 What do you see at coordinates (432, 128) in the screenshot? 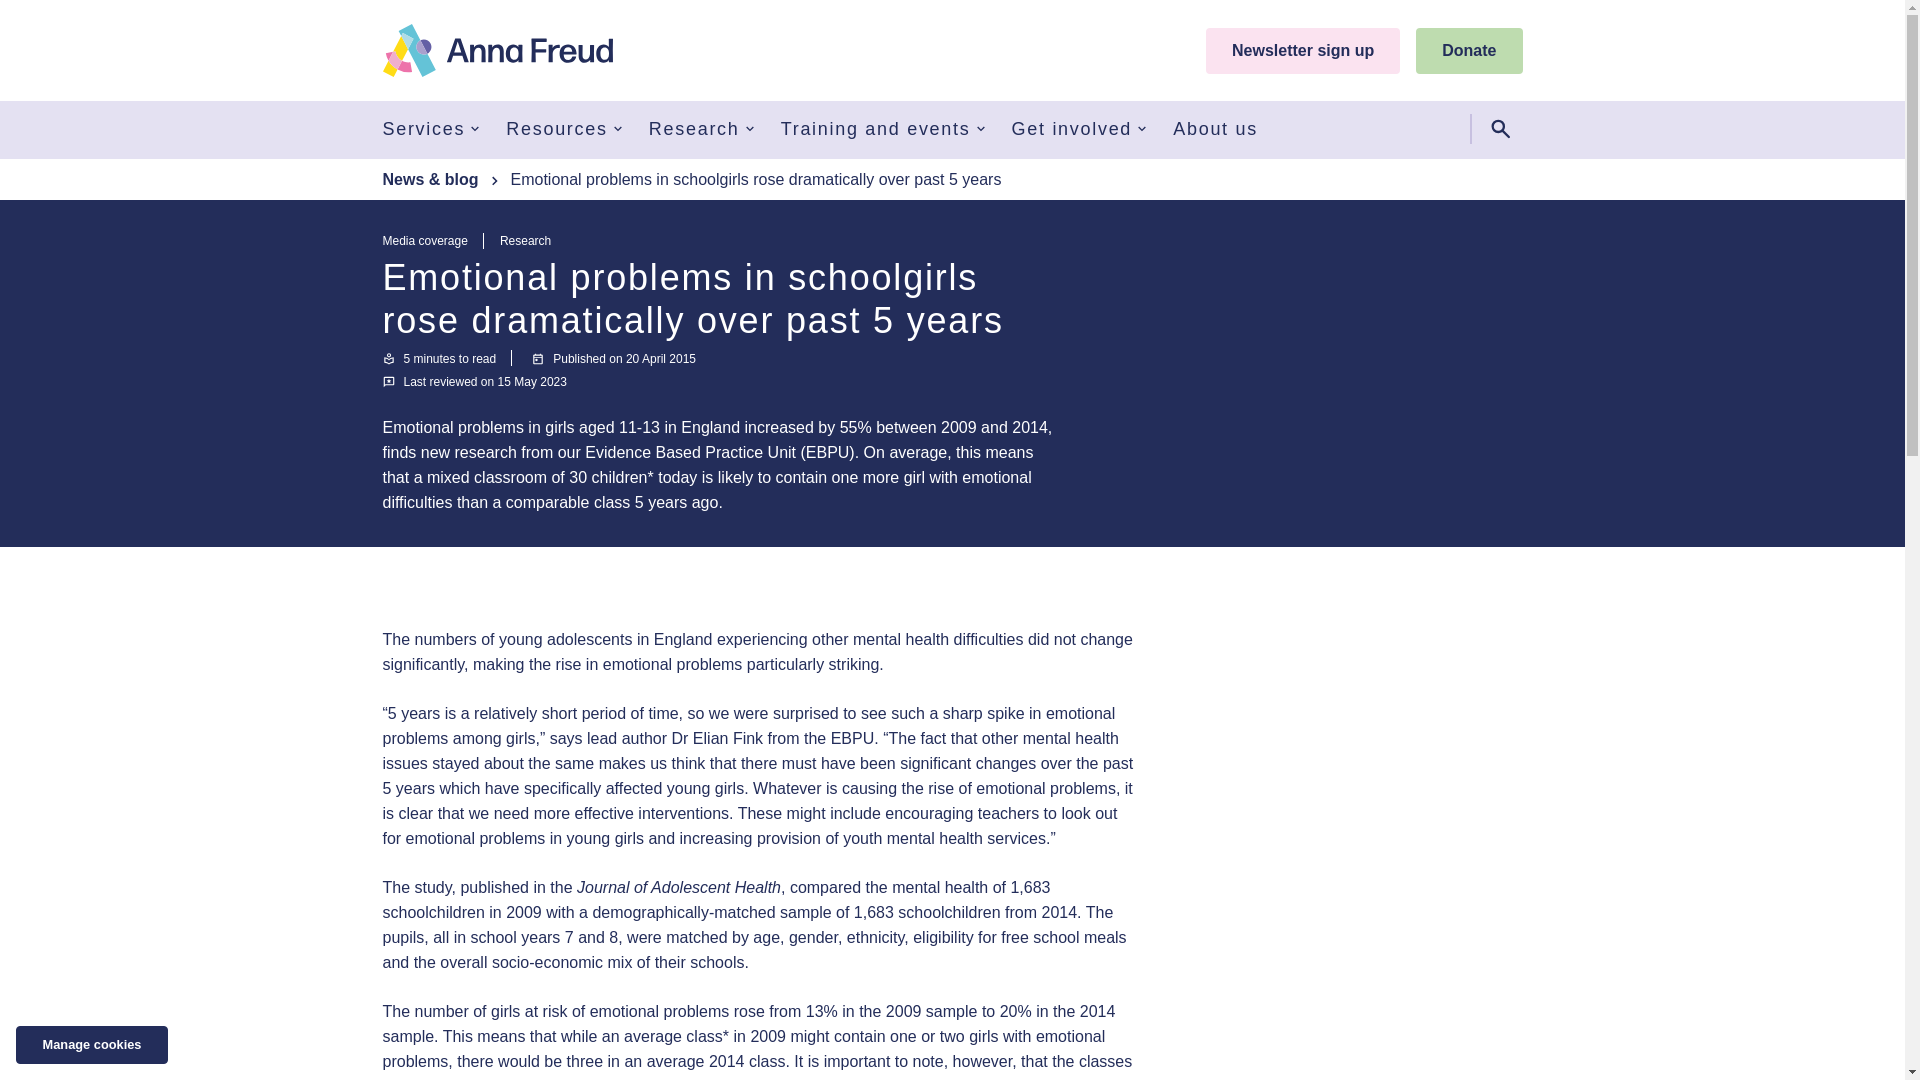
I see `Services` at bounding box center [432, 128].